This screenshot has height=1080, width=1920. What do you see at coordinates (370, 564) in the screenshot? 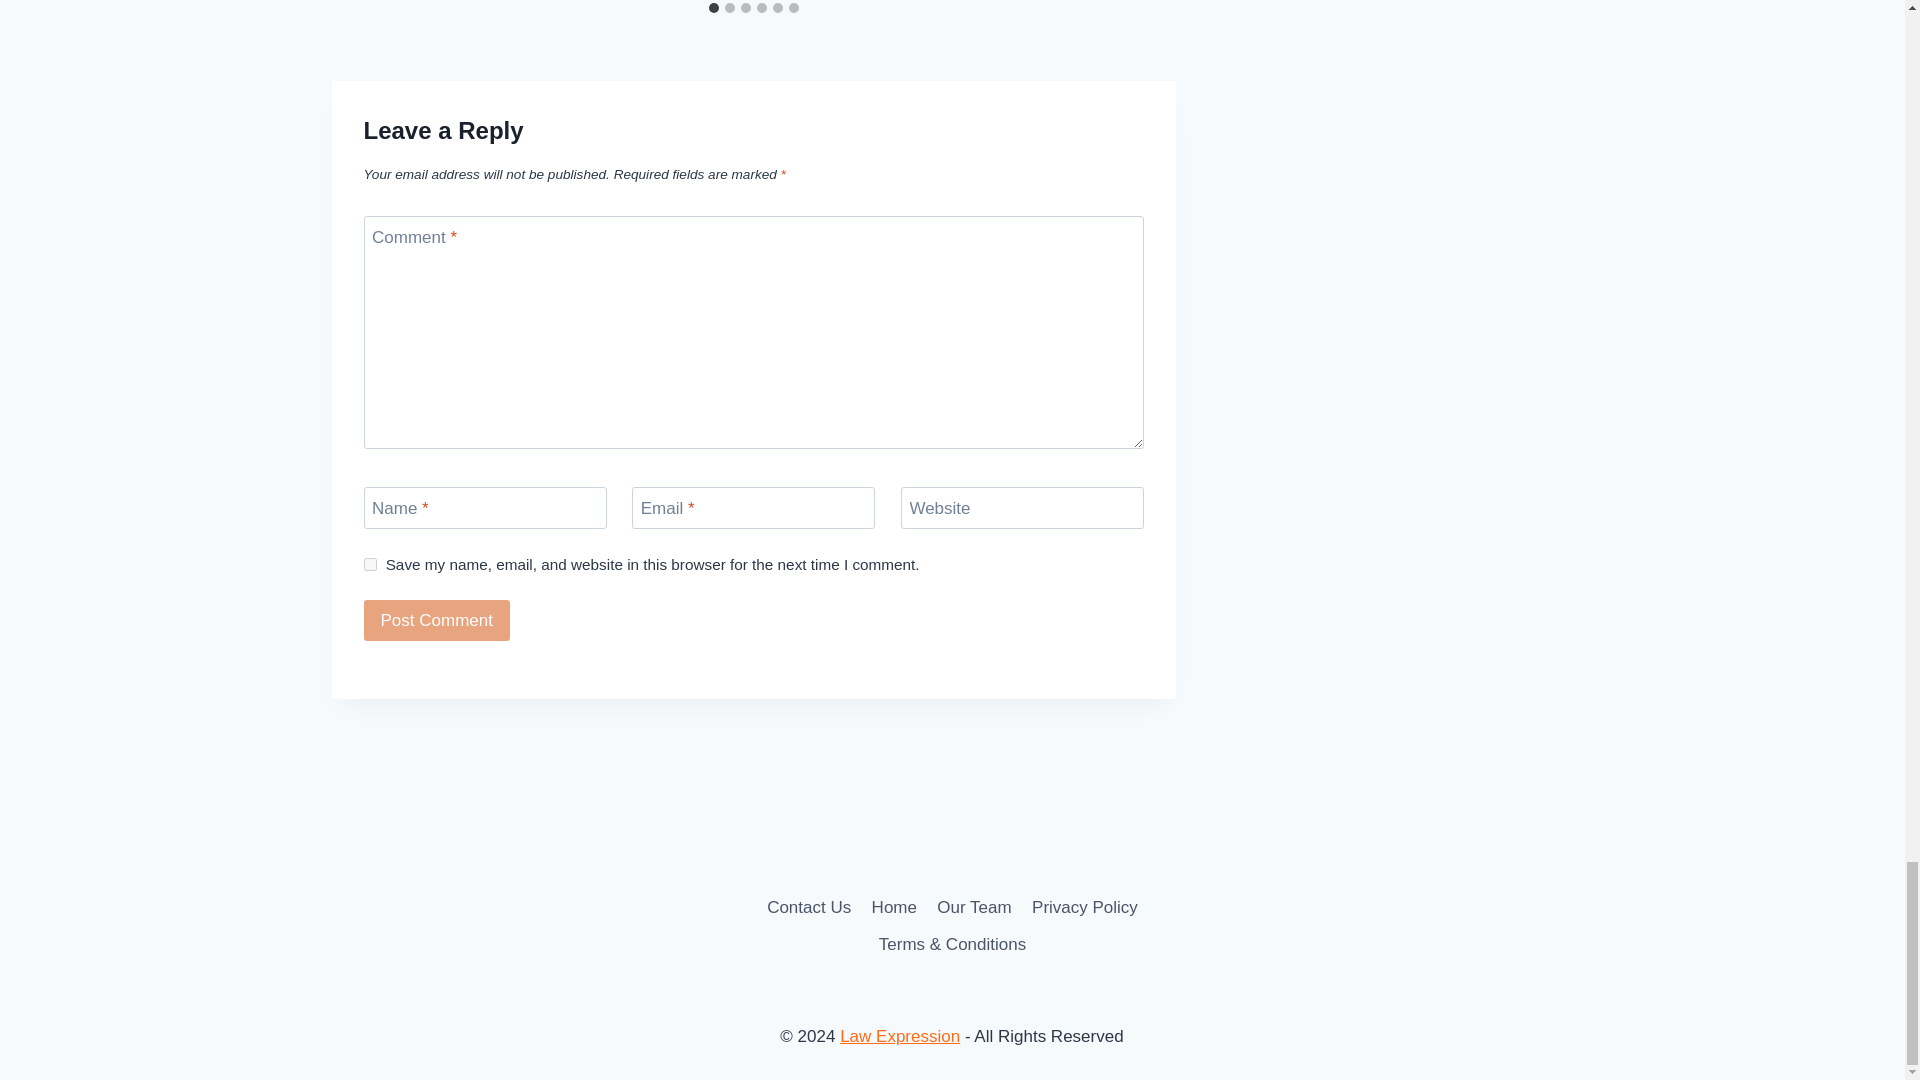
I see `yes` at bounding box center [370, 564].